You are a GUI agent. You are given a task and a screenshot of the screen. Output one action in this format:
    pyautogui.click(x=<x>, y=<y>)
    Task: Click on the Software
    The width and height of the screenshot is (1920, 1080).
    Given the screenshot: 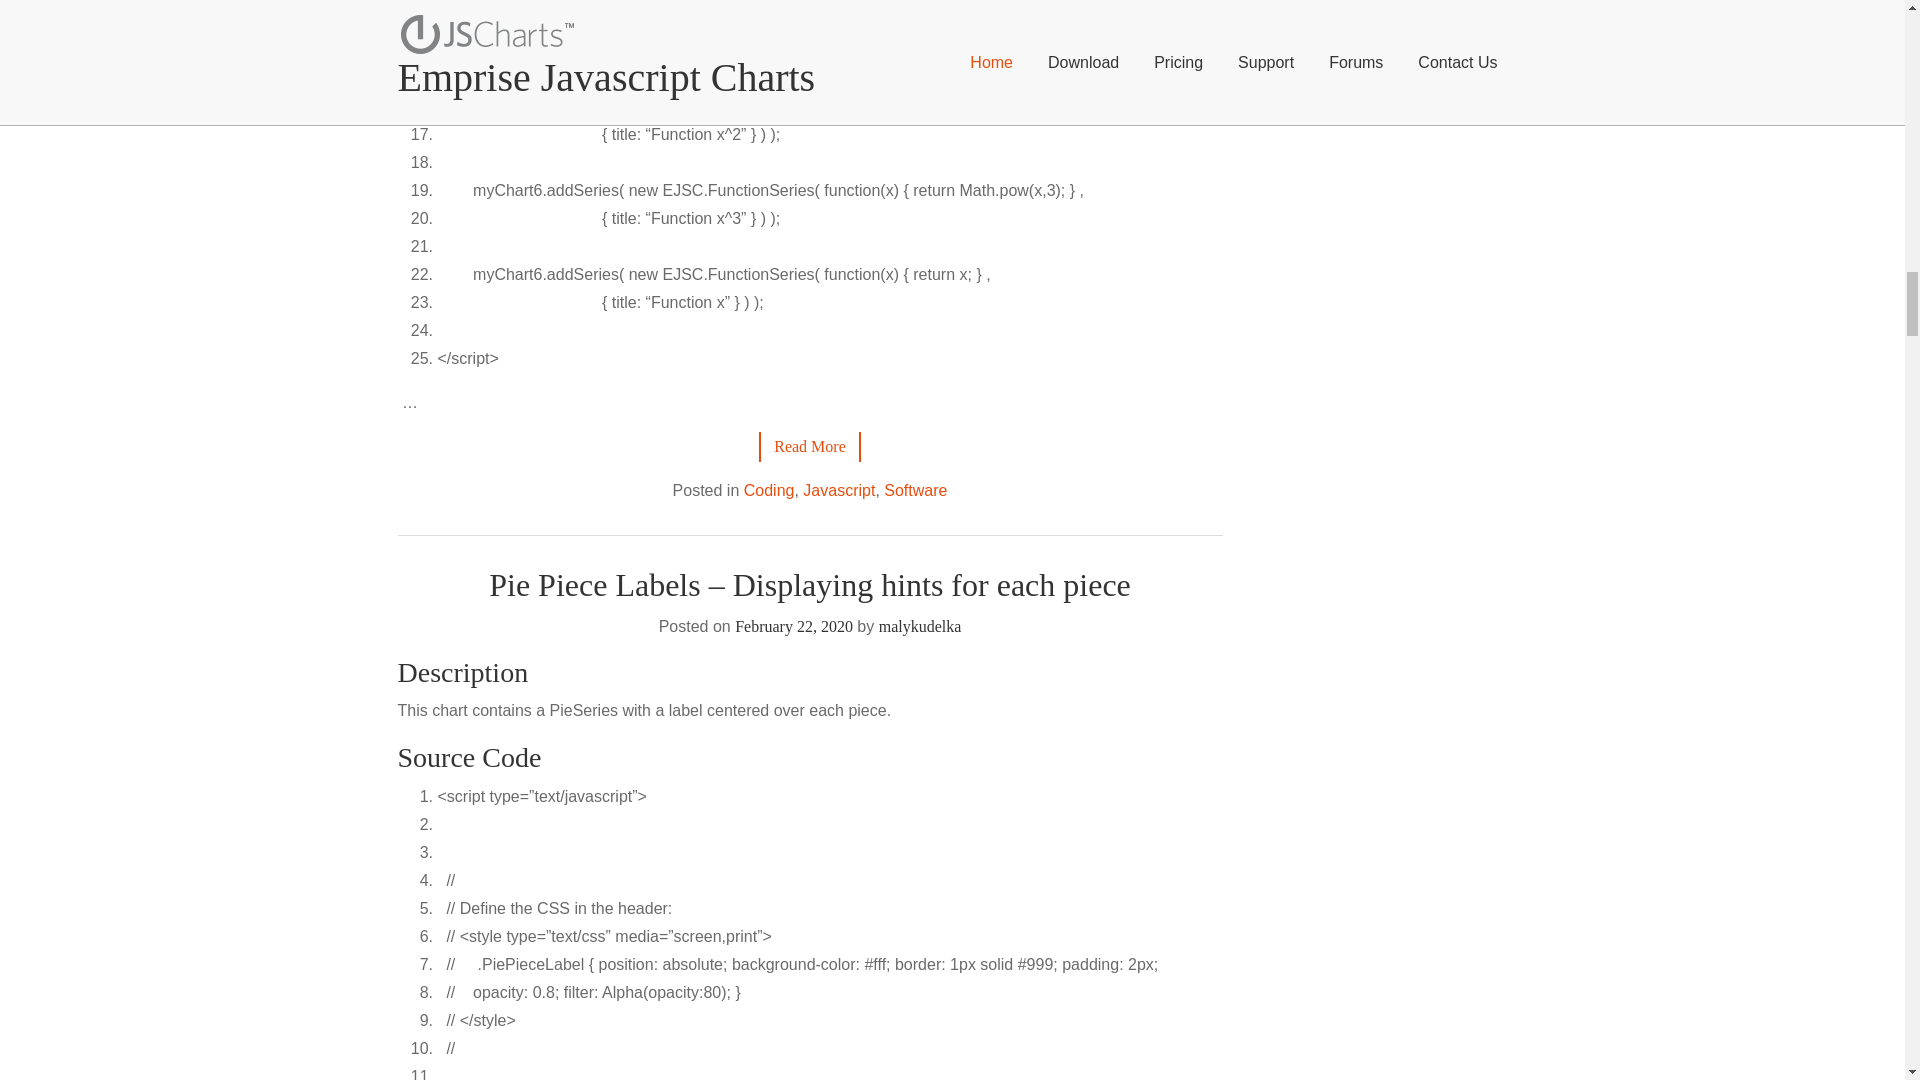 What is the action you would take?
    pyautogui.click(x=914, y=490)
    